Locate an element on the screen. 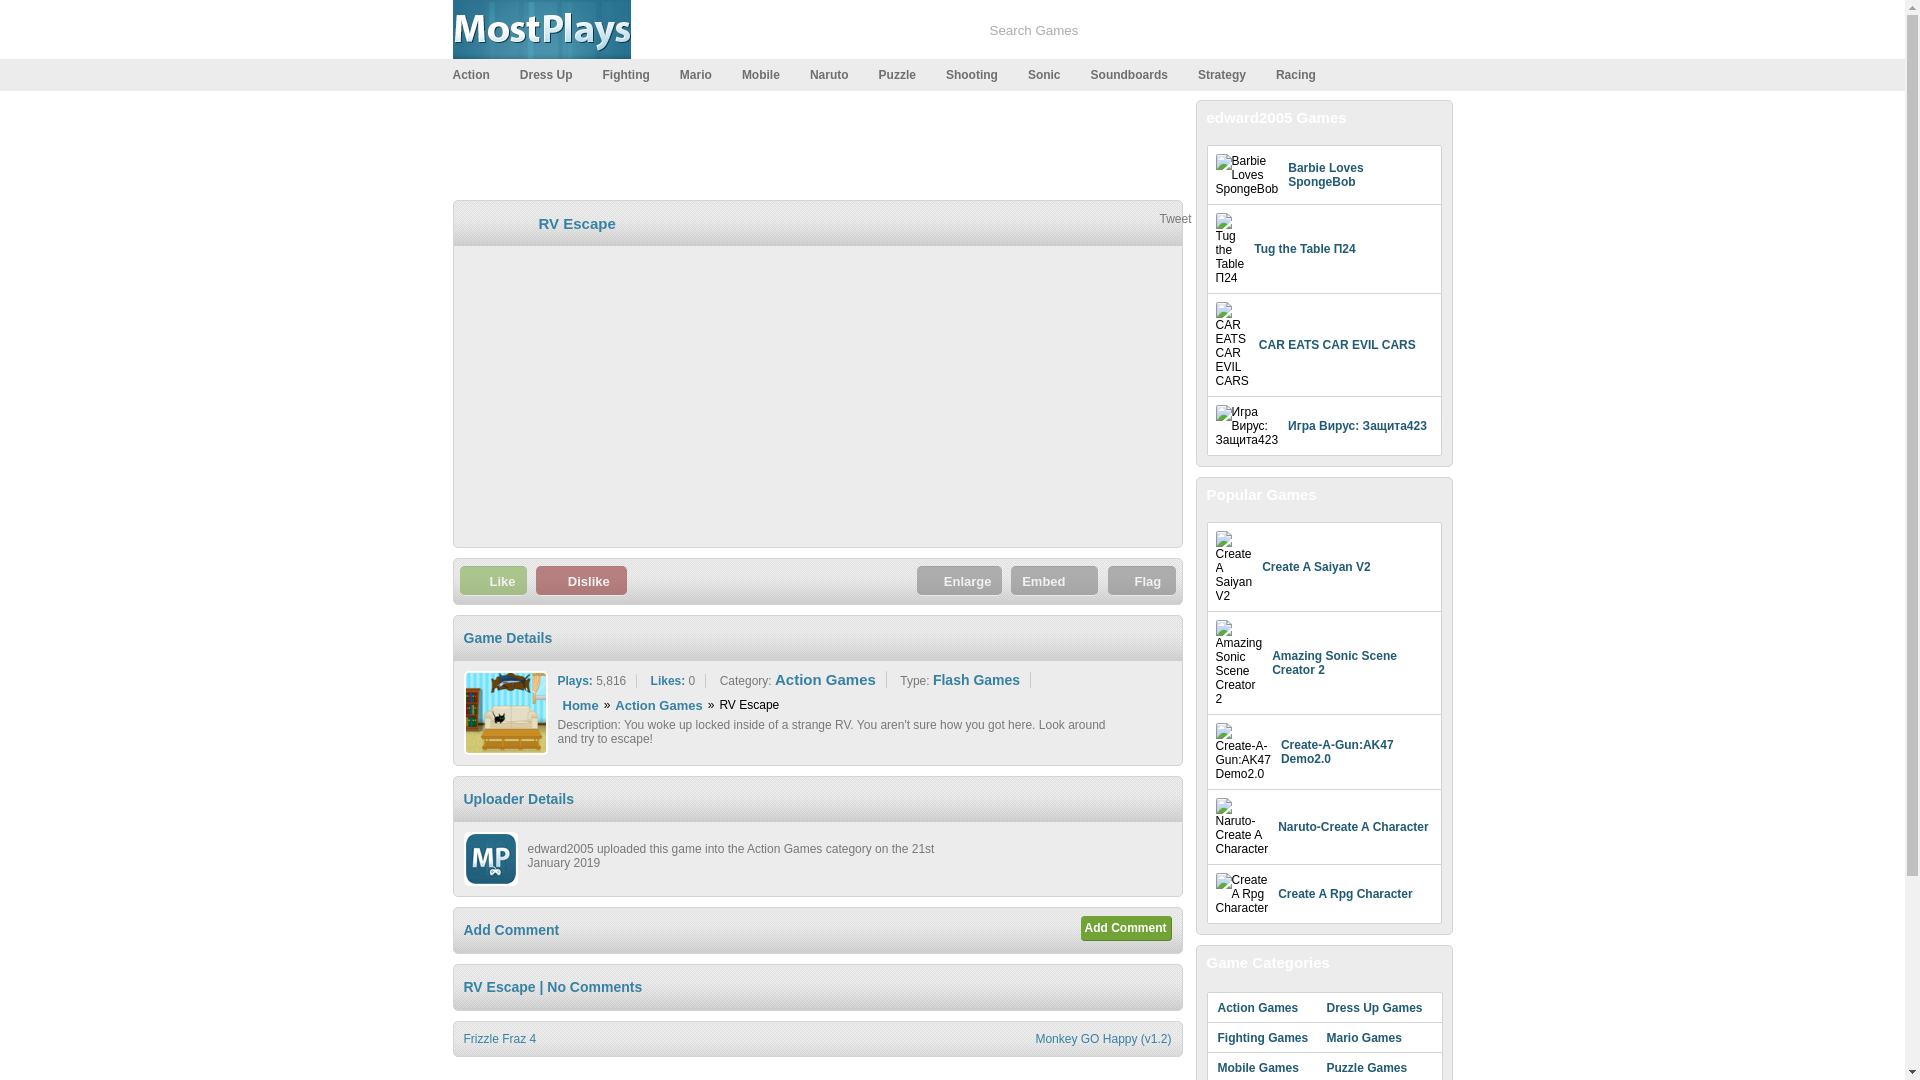  Enlarge is located at coordinates (960, 580).